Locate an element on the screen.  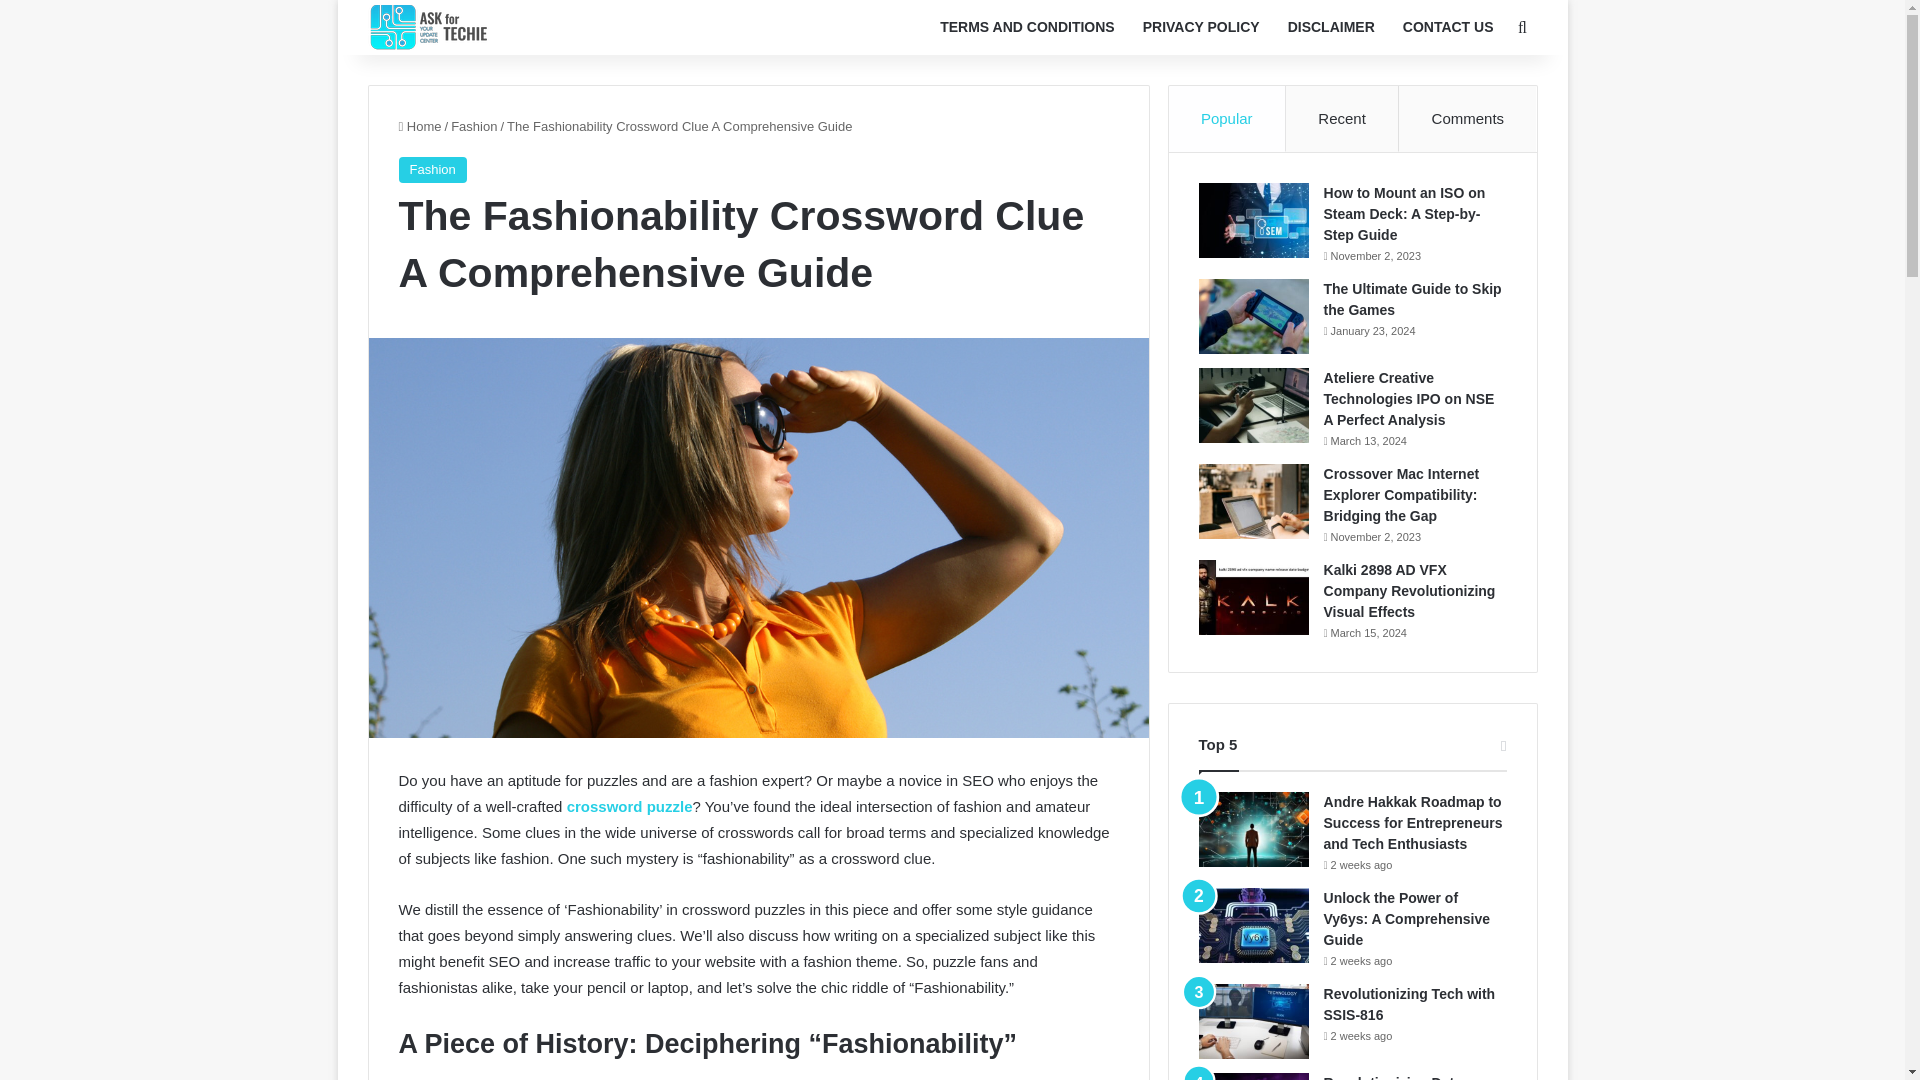
crossword puzzle is located at coordinates (630, 806).